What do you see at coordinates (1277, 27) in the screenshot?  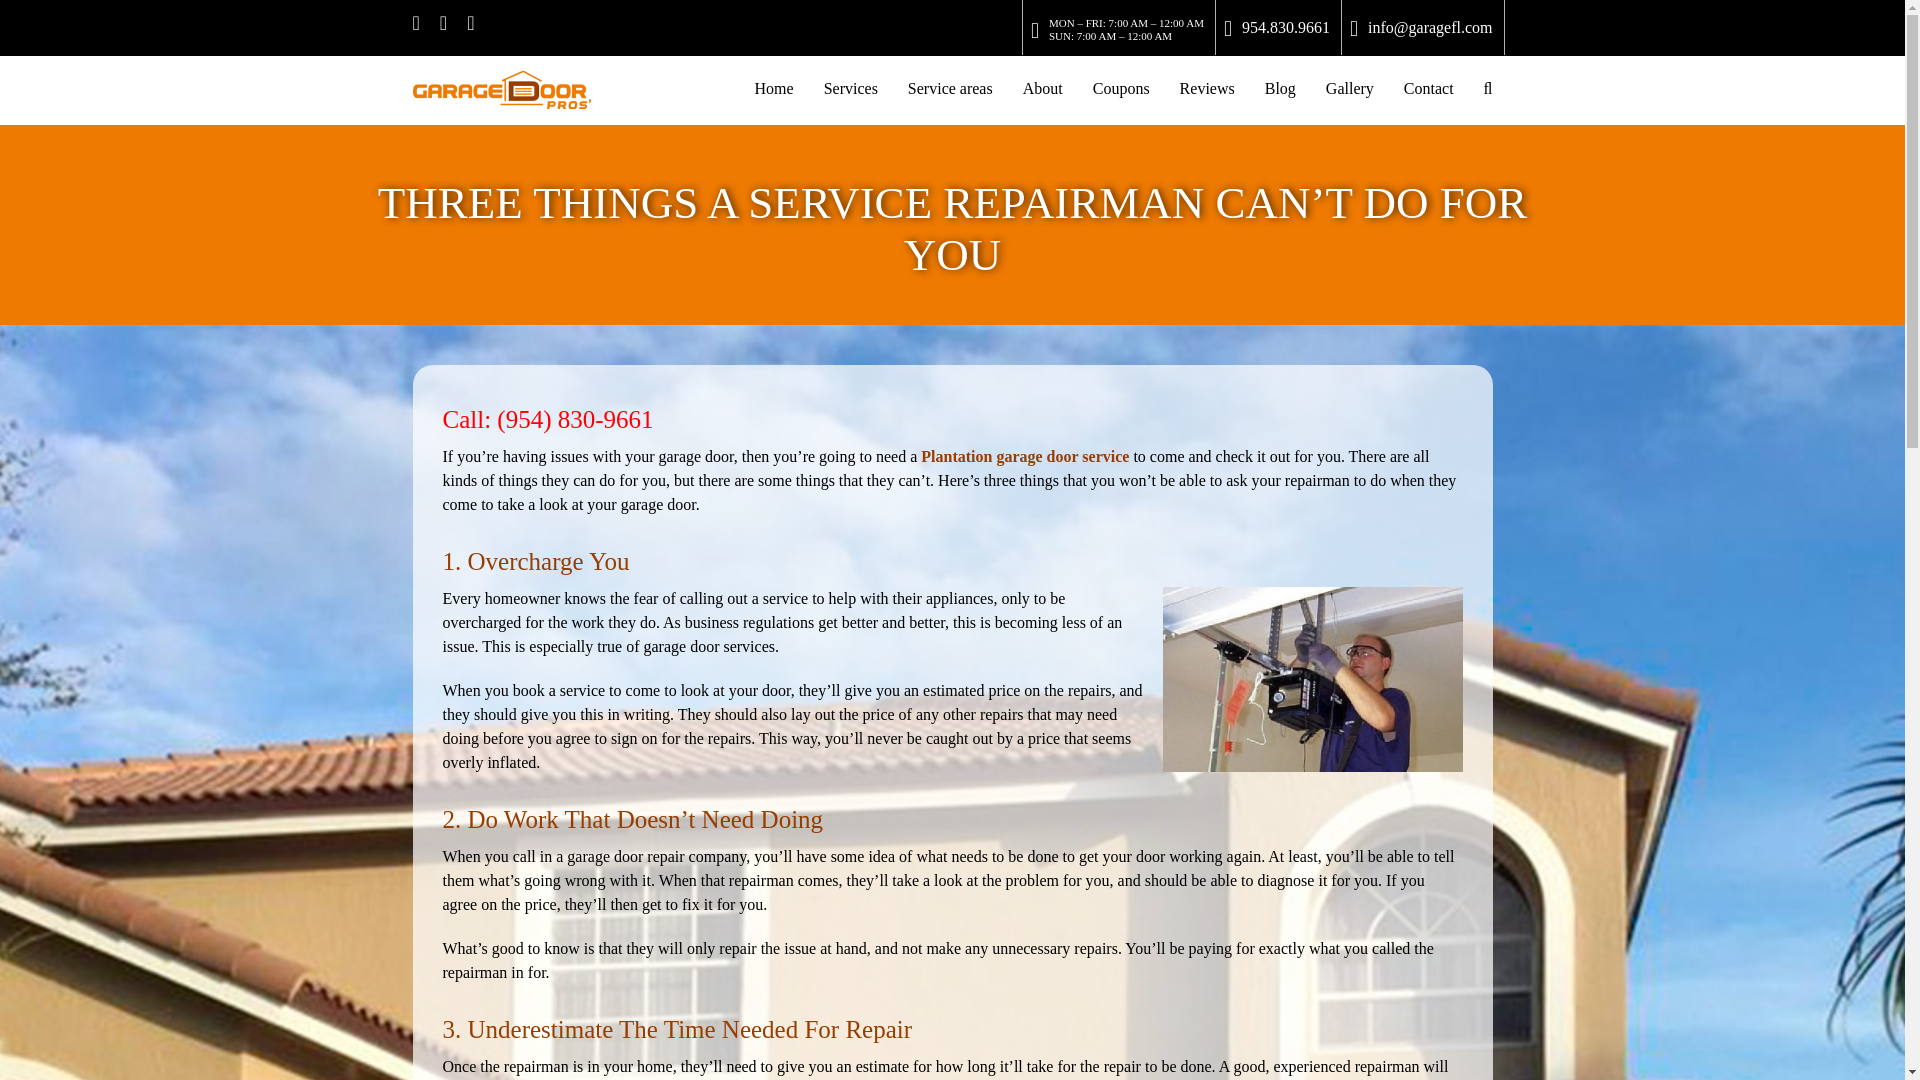 I see `954.830.9661` at bounding box center [1277, 27].